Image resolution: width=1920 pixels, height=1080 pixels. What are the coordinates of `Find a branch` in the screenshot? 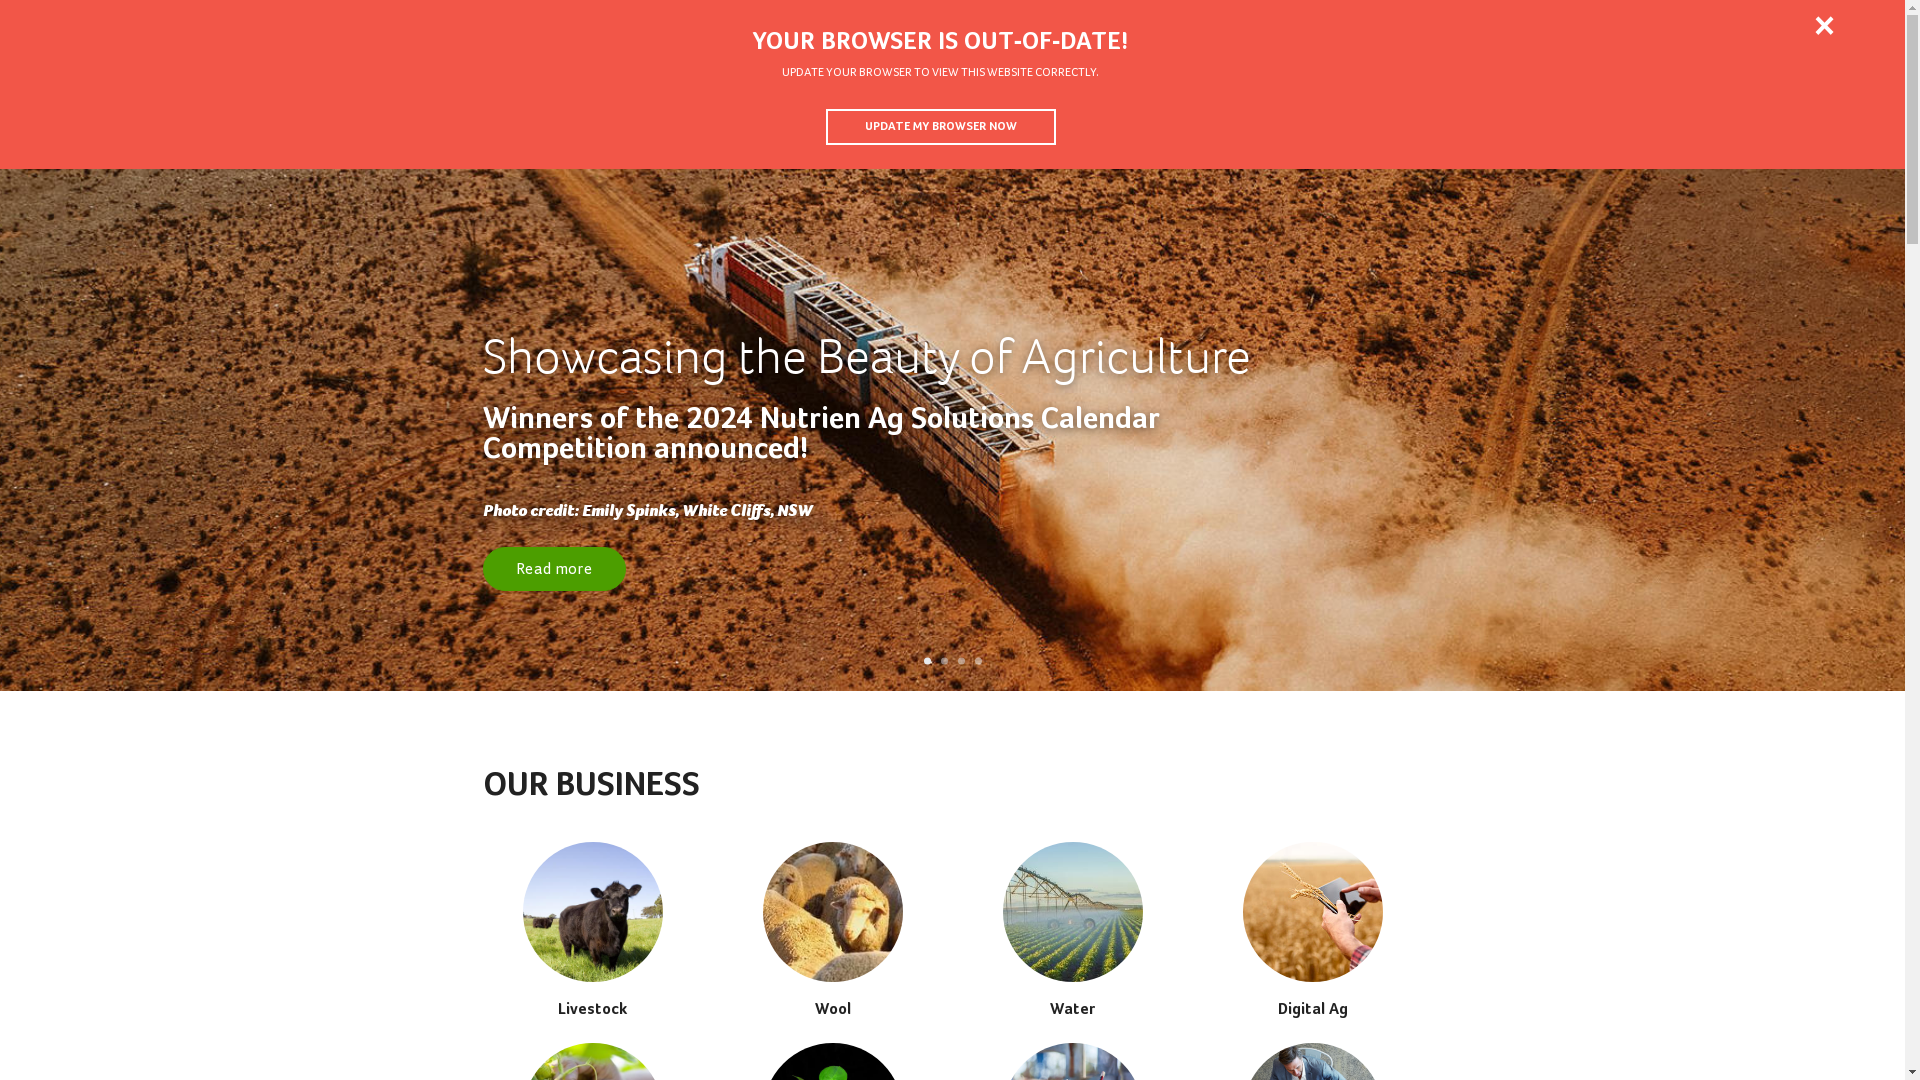 It's located at (1794, 25).